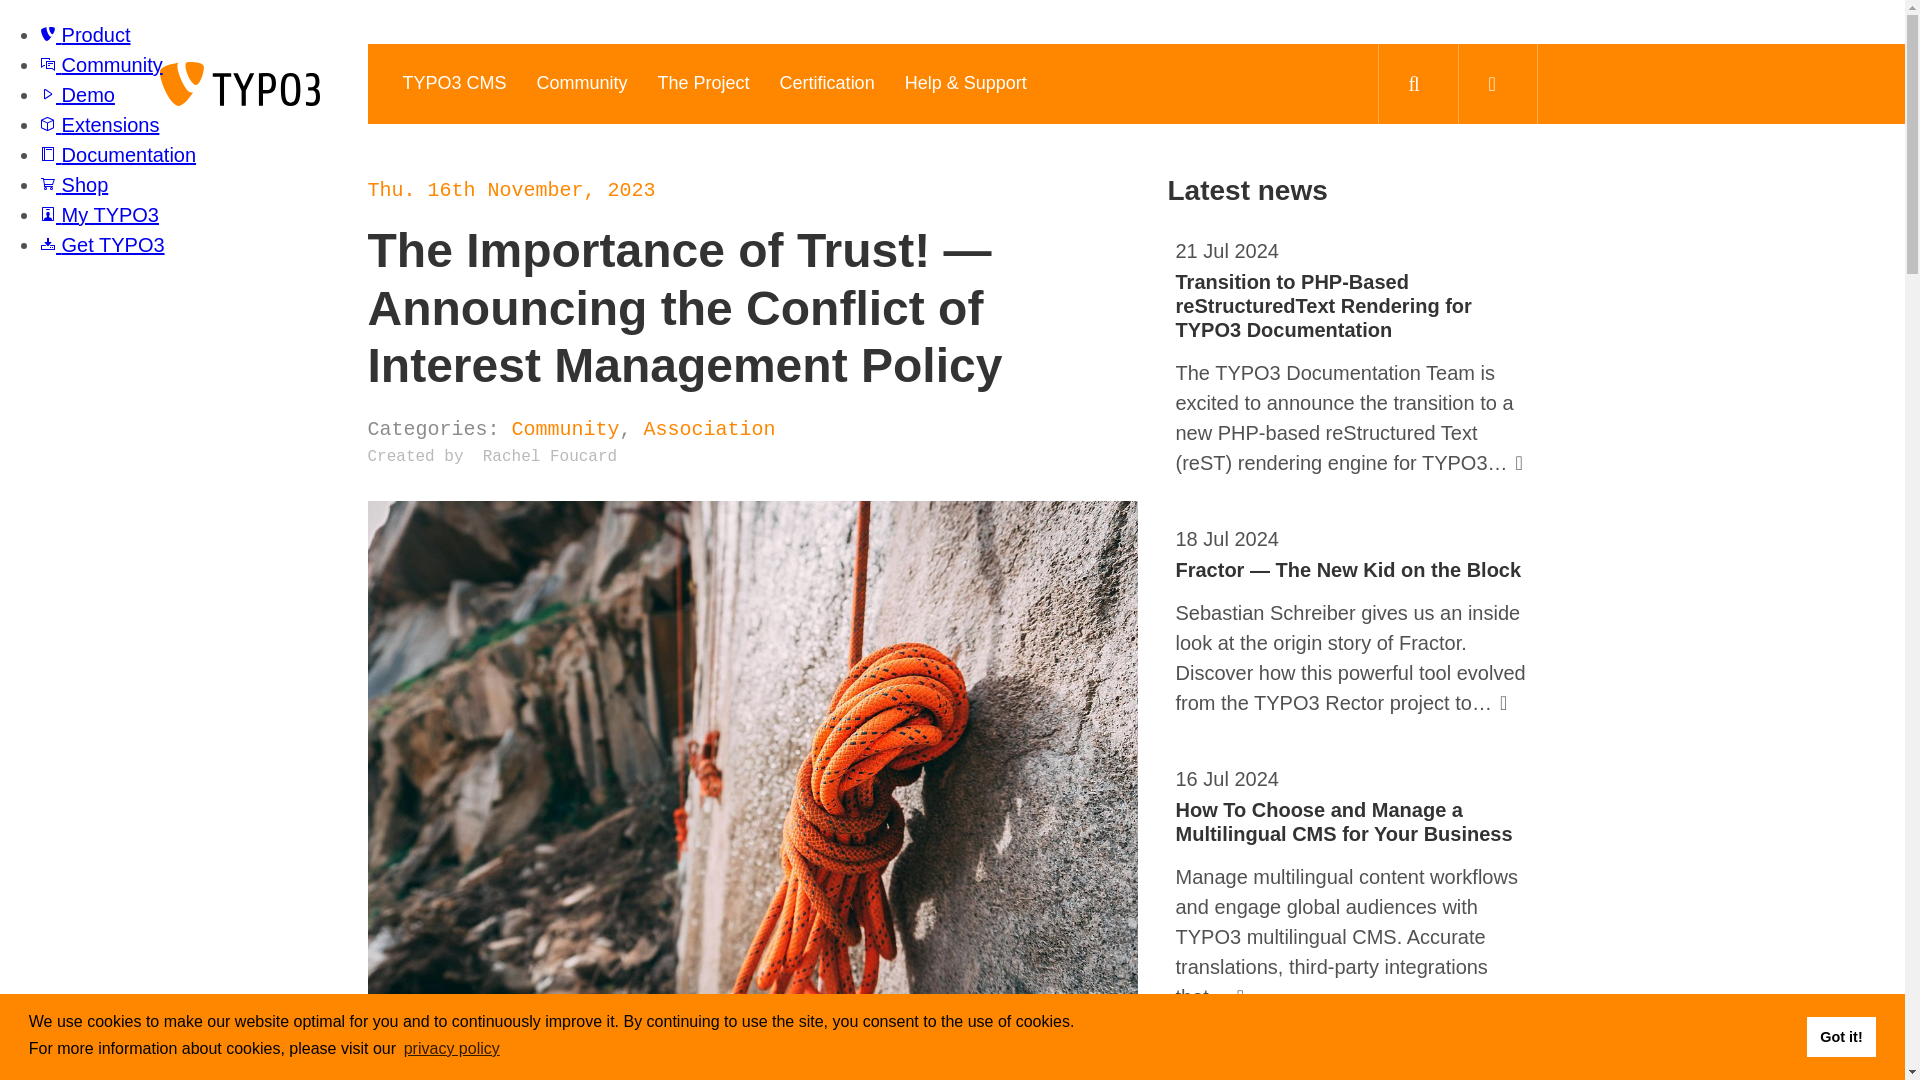  I want to click on Go to the start page, so click(240, 83).